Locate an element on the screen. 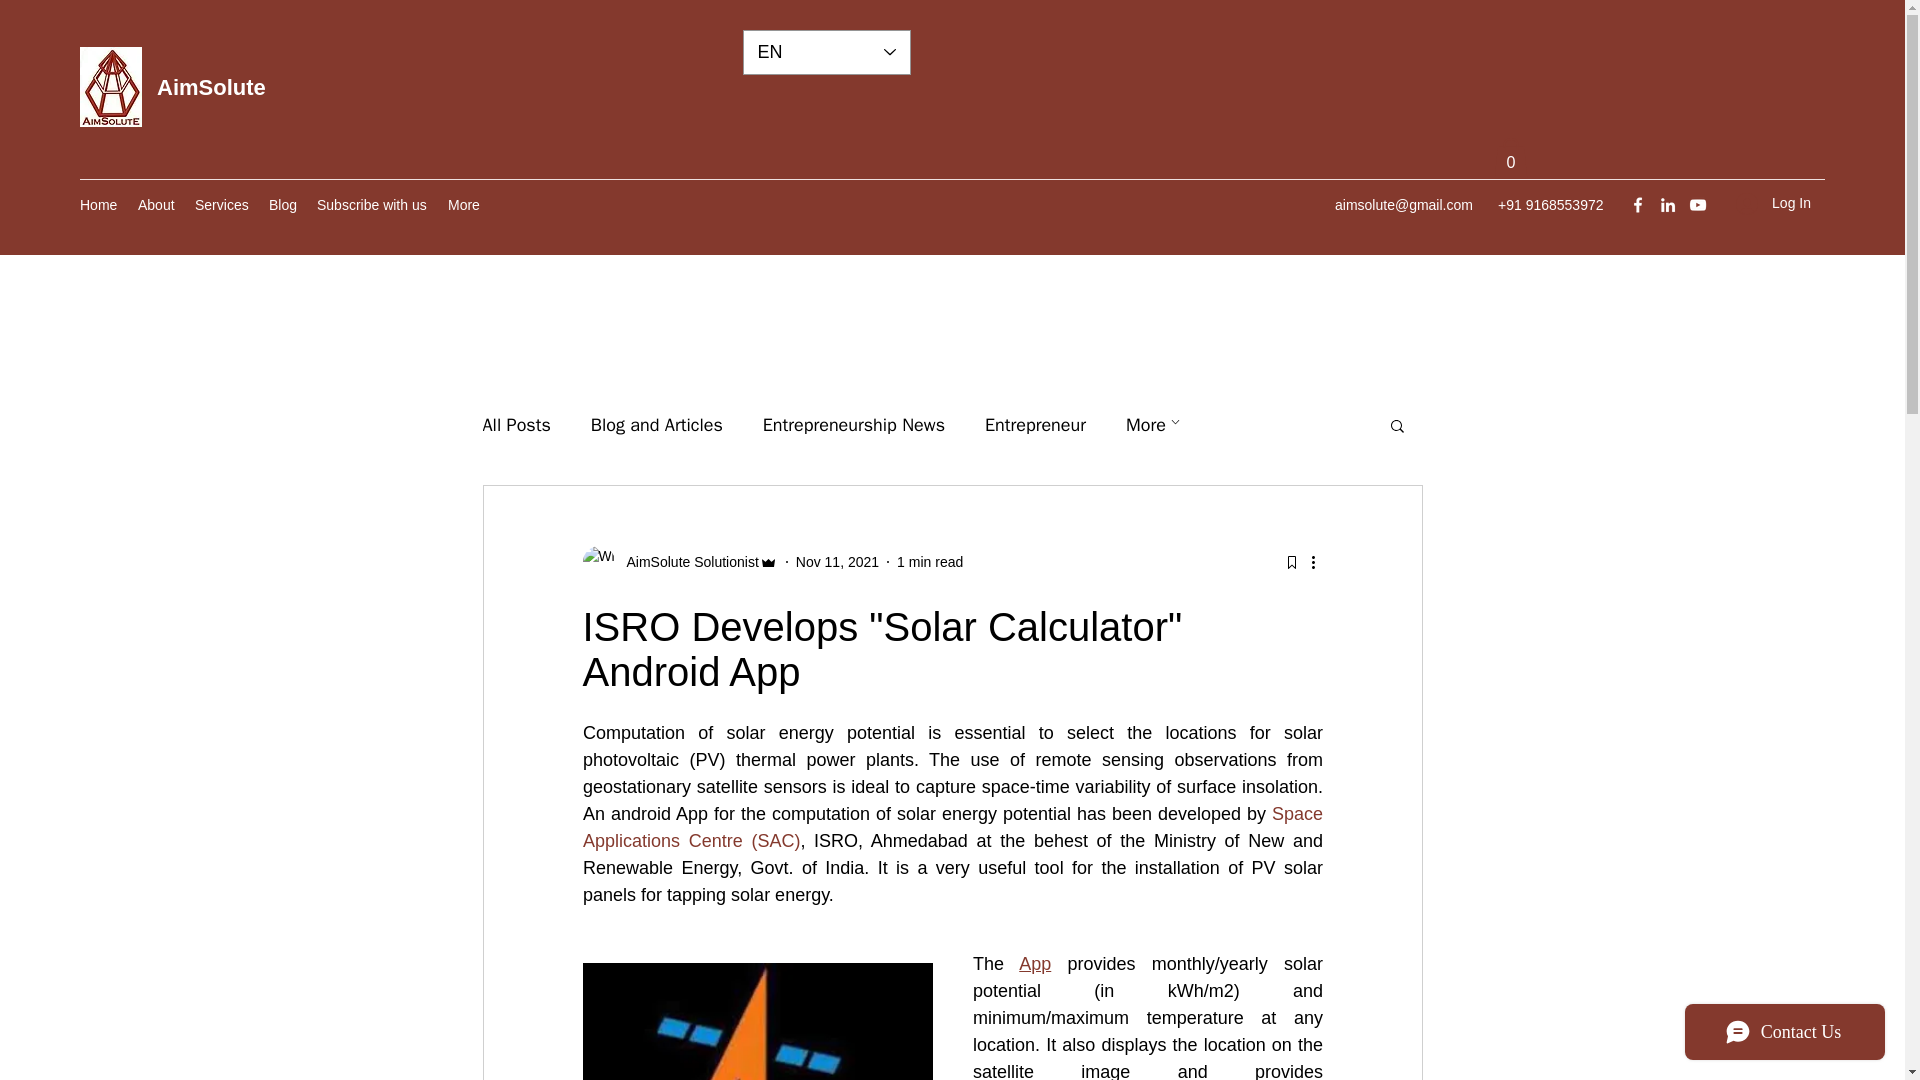  All Posts is located at coordinates (515, 424).